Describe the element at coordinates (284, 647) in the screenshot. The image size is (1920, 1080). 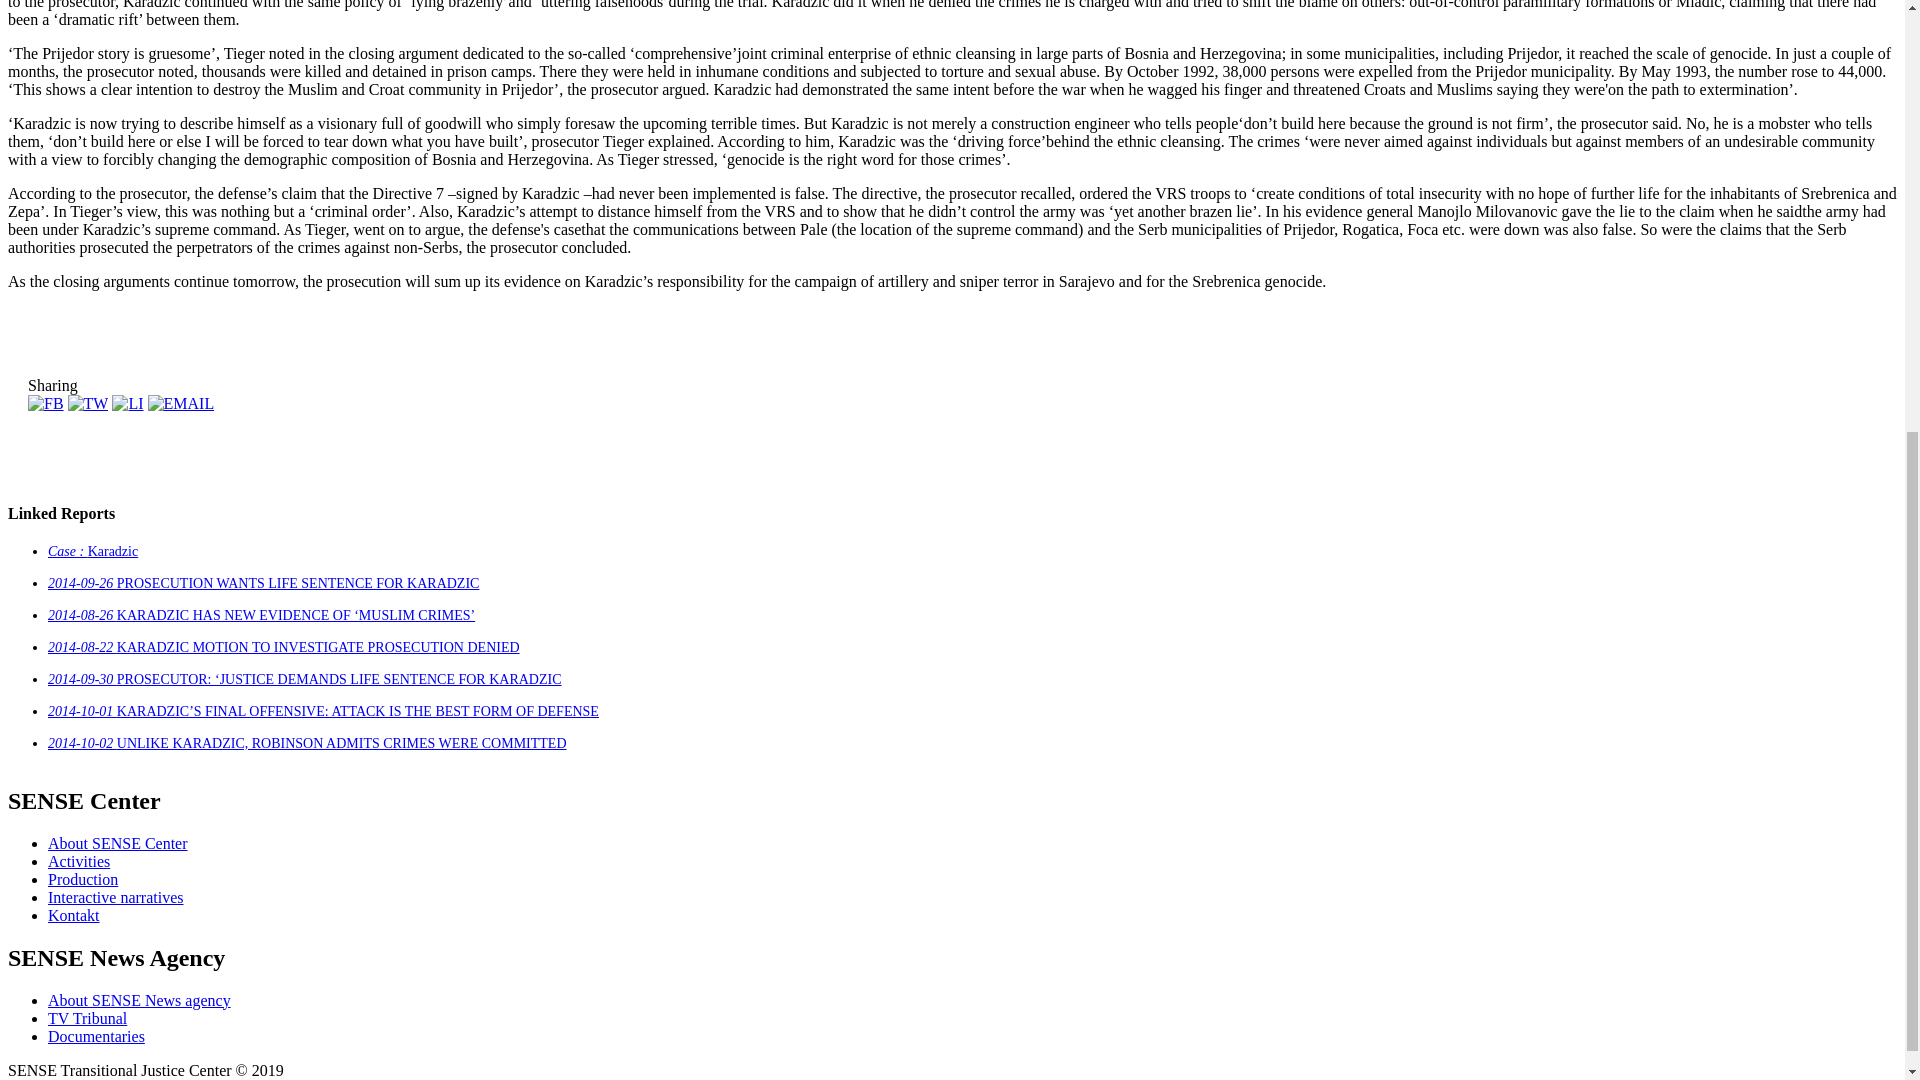
I see `2014-08-22 KARADZIC MOTION TO INVESTIGATE PROSECUTION DENIED` at that location.